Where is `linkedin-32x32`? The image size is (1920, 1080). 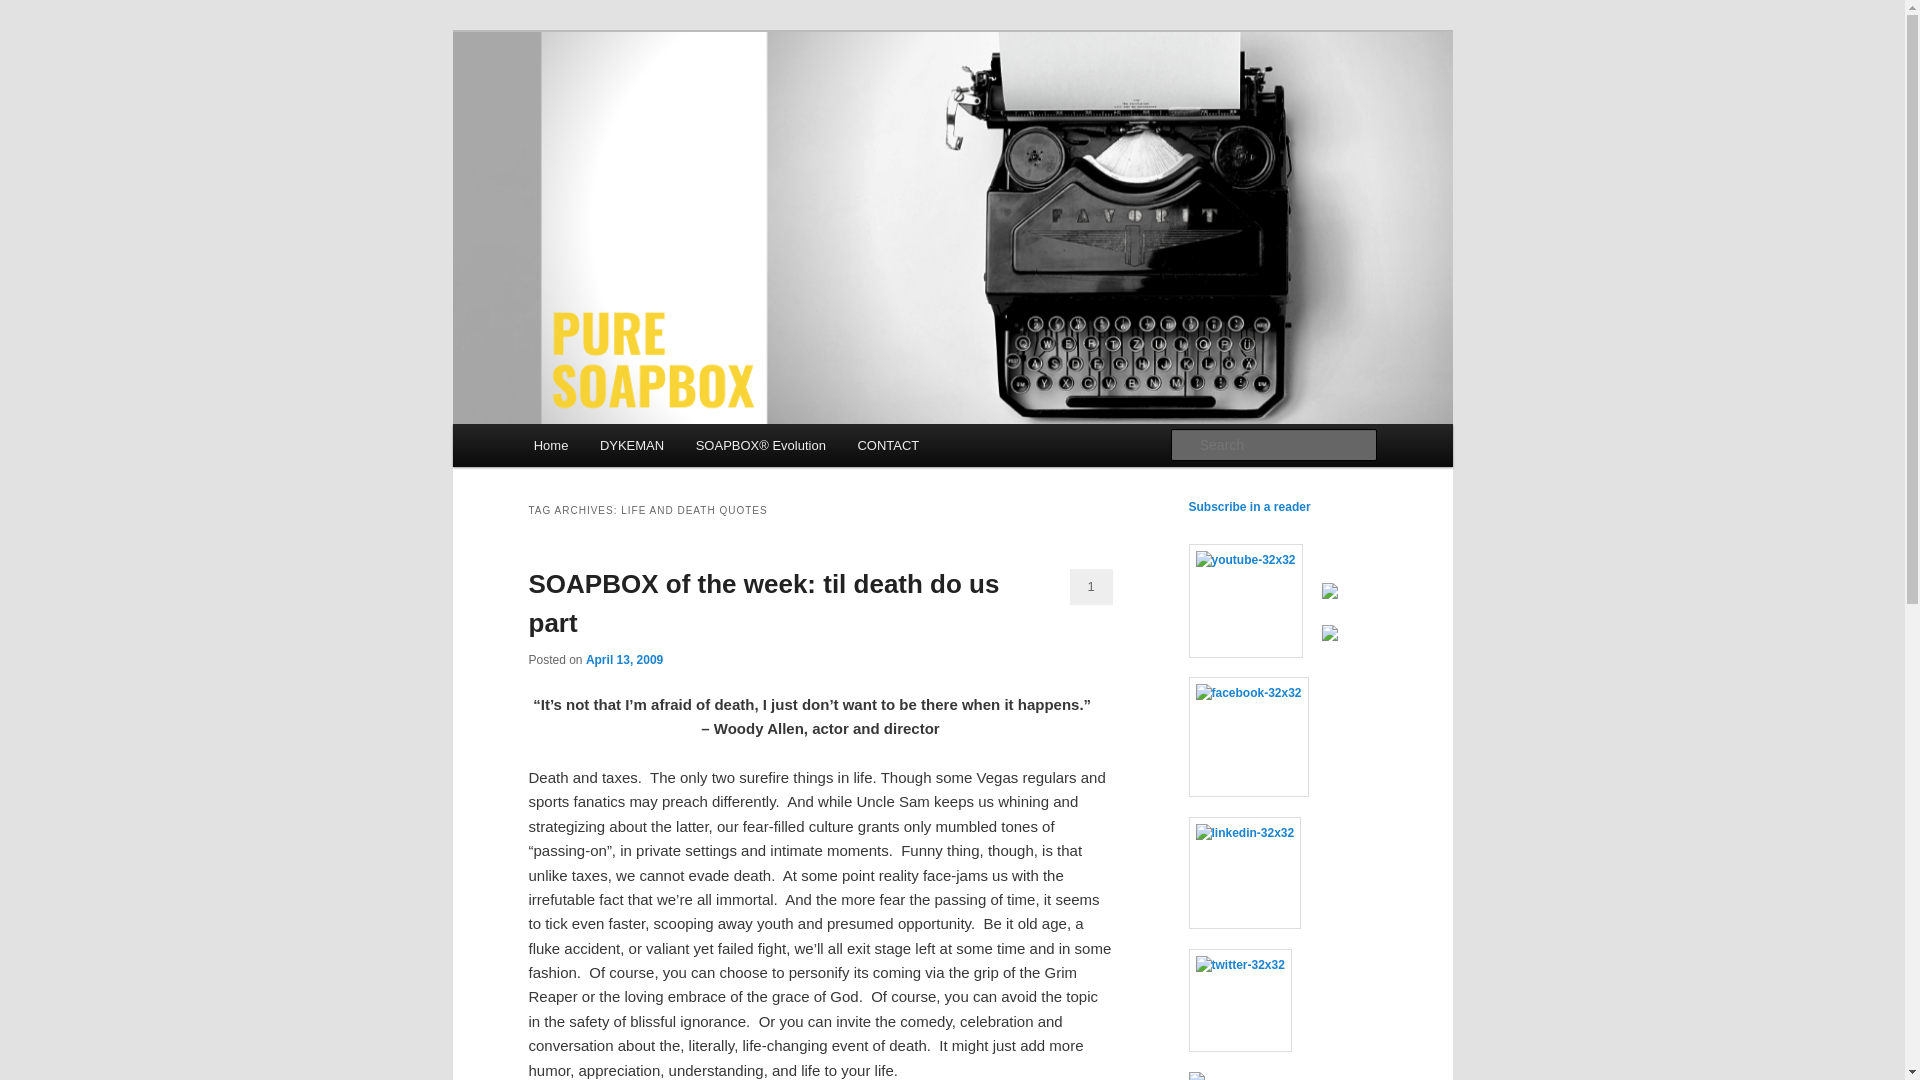
linkedin-32x32 is located at coordinates (1244, 872).